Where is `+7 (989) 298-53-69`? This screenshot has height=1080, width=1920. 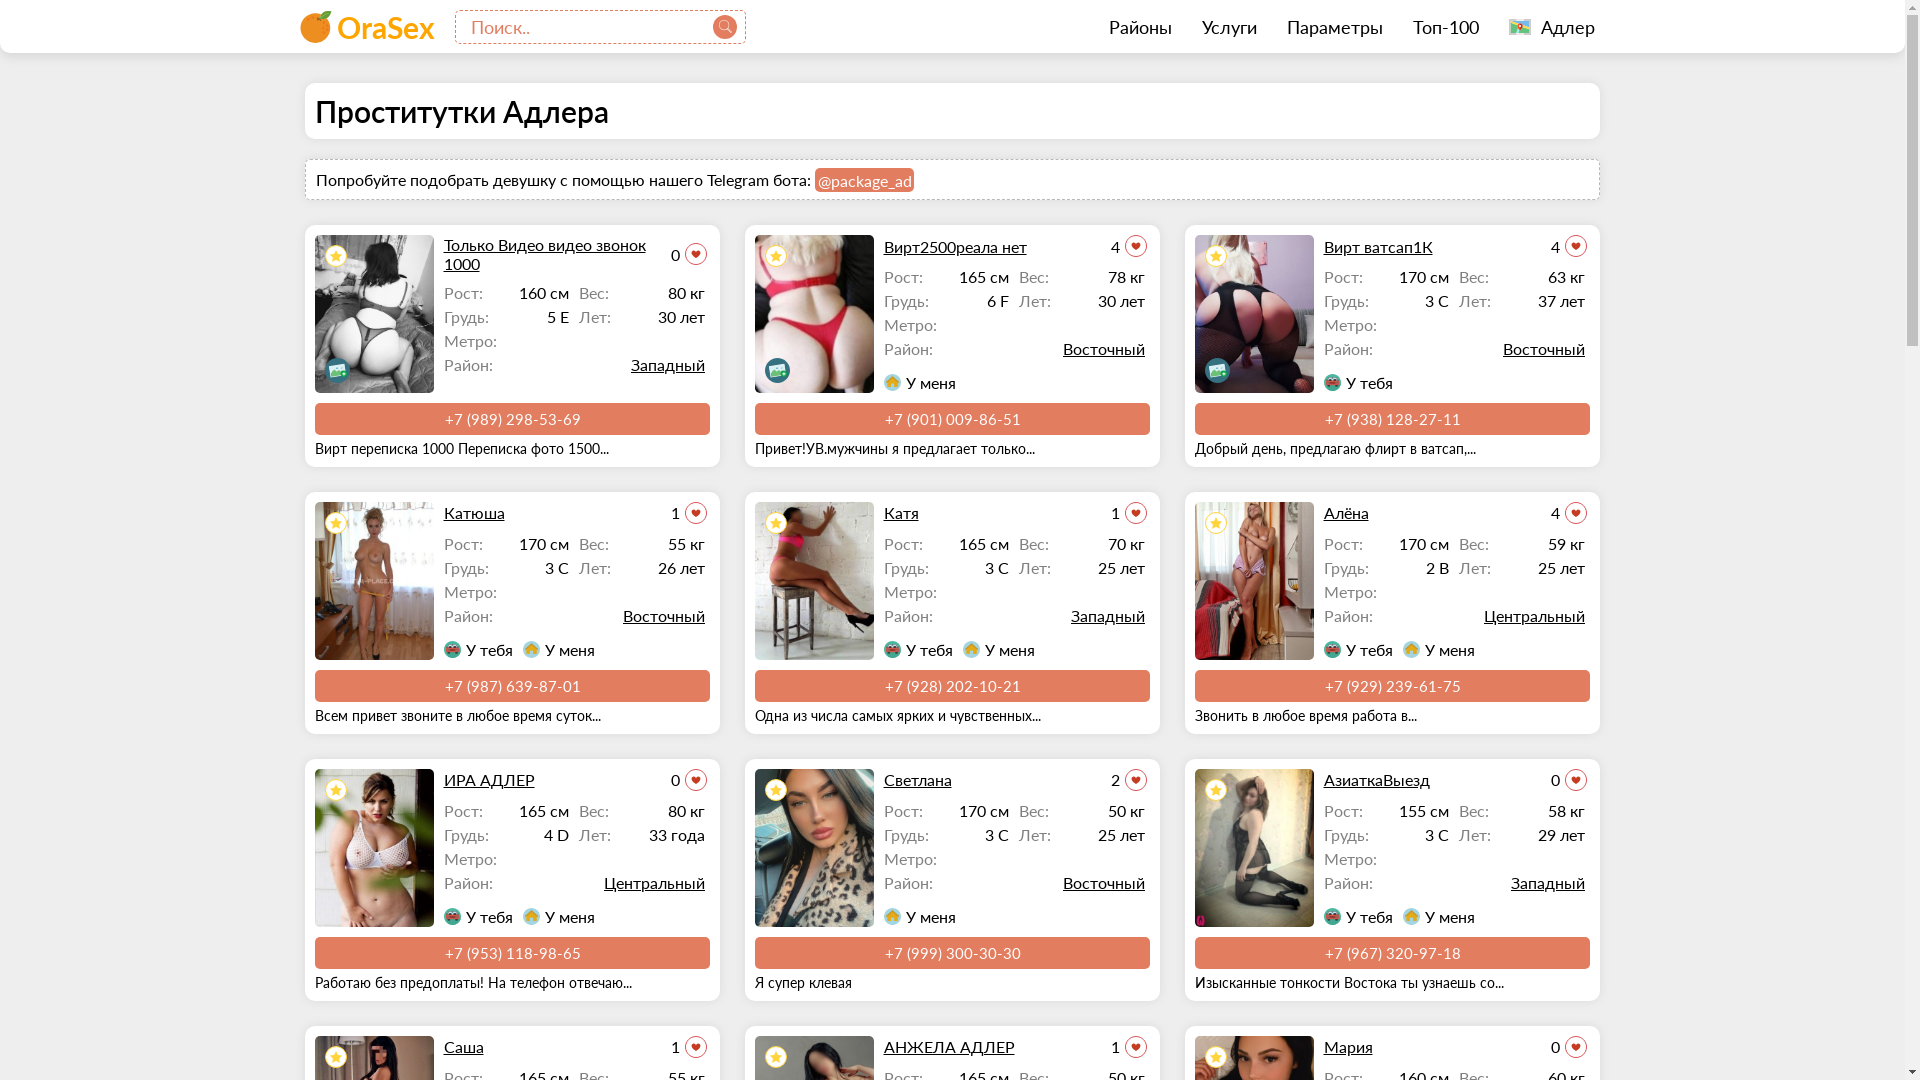
+7 (989) 298-53-69 is located at coordinates (512, 419).